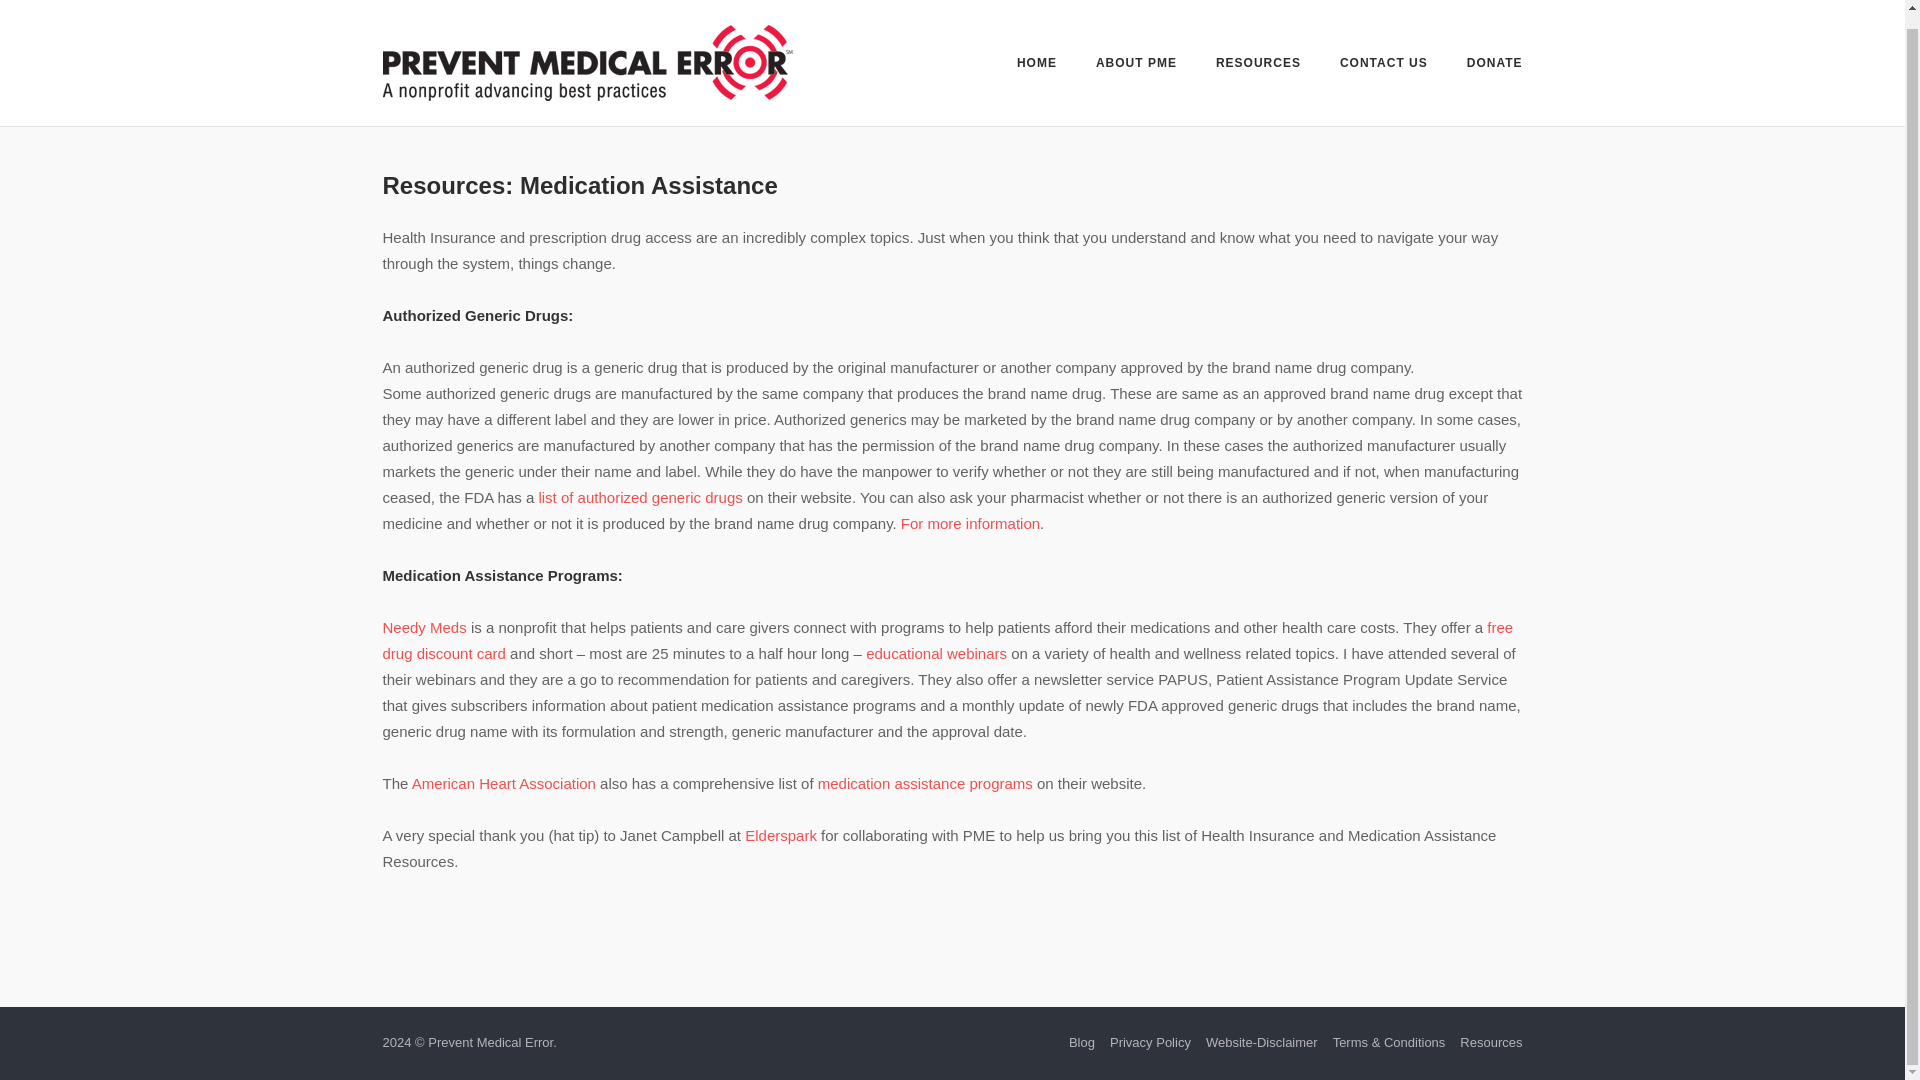 This screenshot has width=1920, height=1080. What do you see at coordinates (504, 783) in the screenshot?
I see `American Heart Association` at bounding box center [504, 783].